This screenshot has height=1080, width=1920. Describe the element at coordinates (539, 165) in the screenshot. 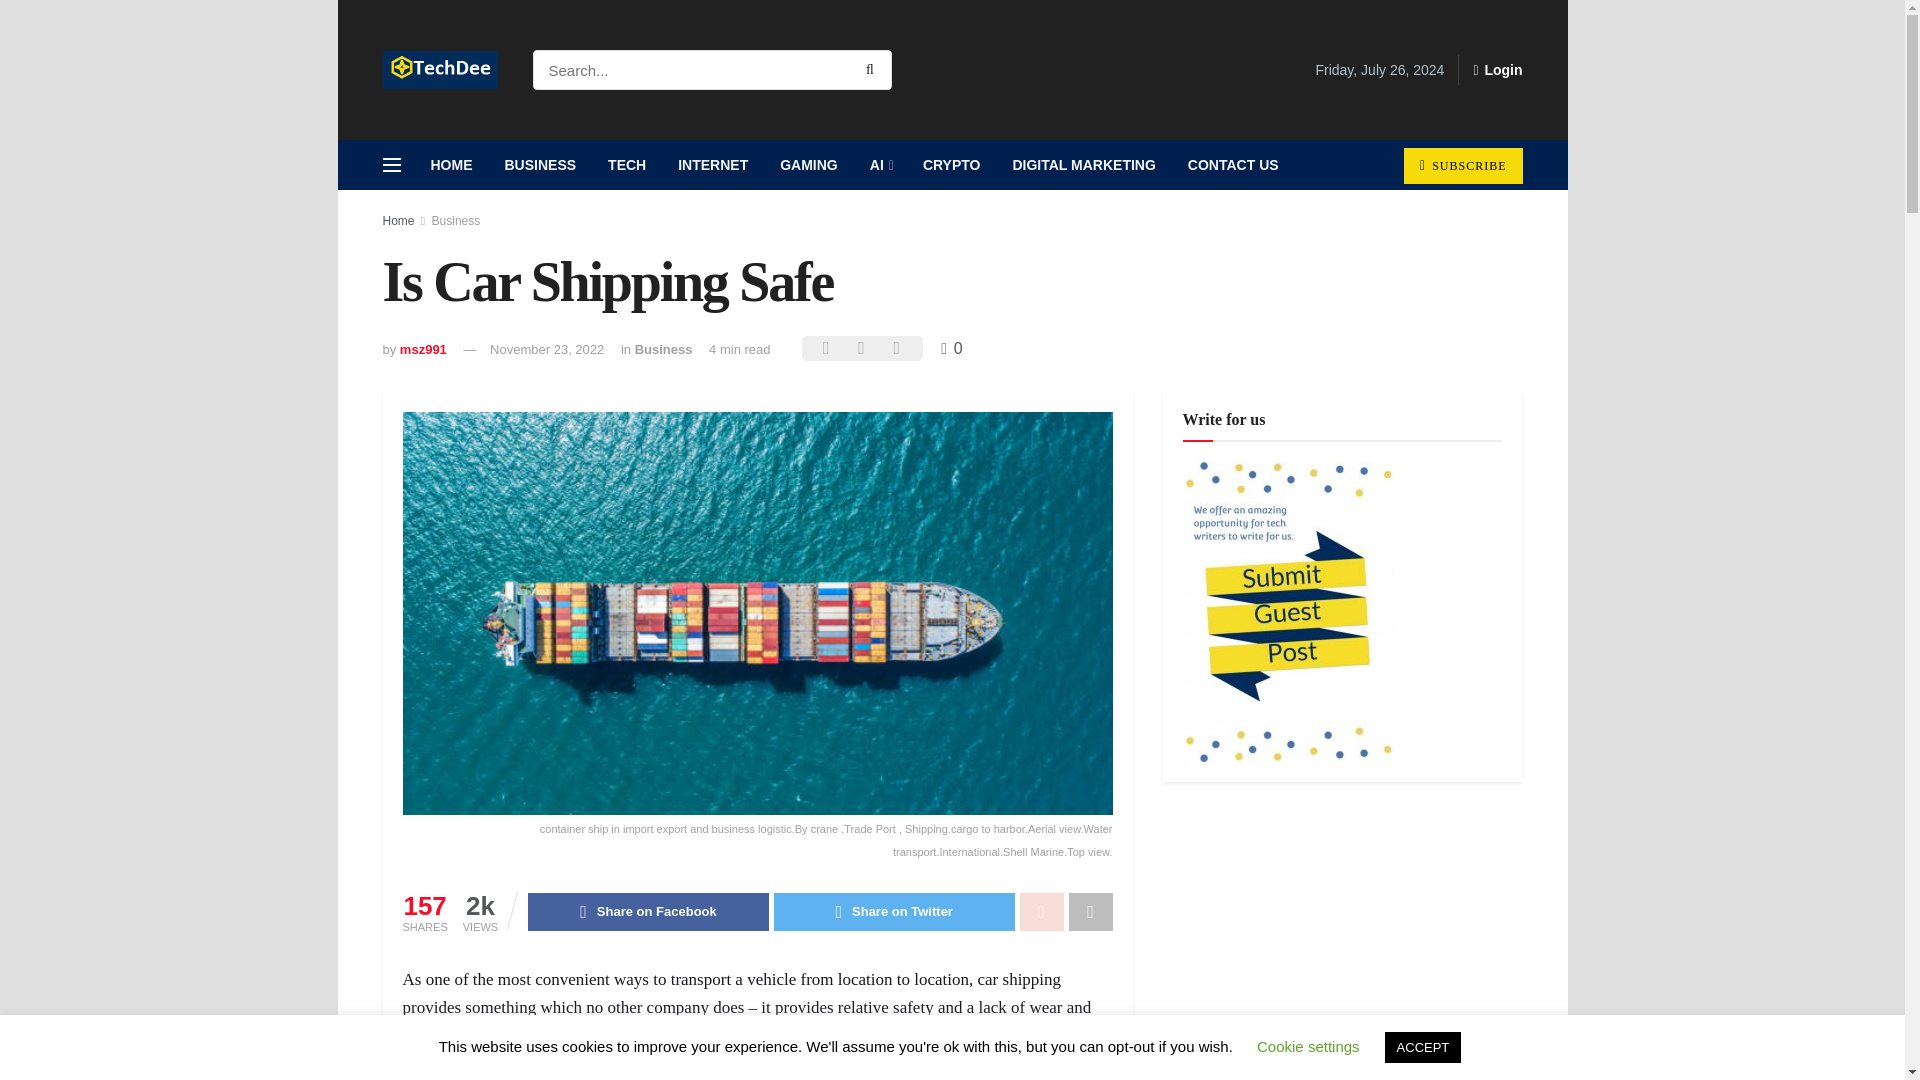

I see `BUSINESS` at that location.